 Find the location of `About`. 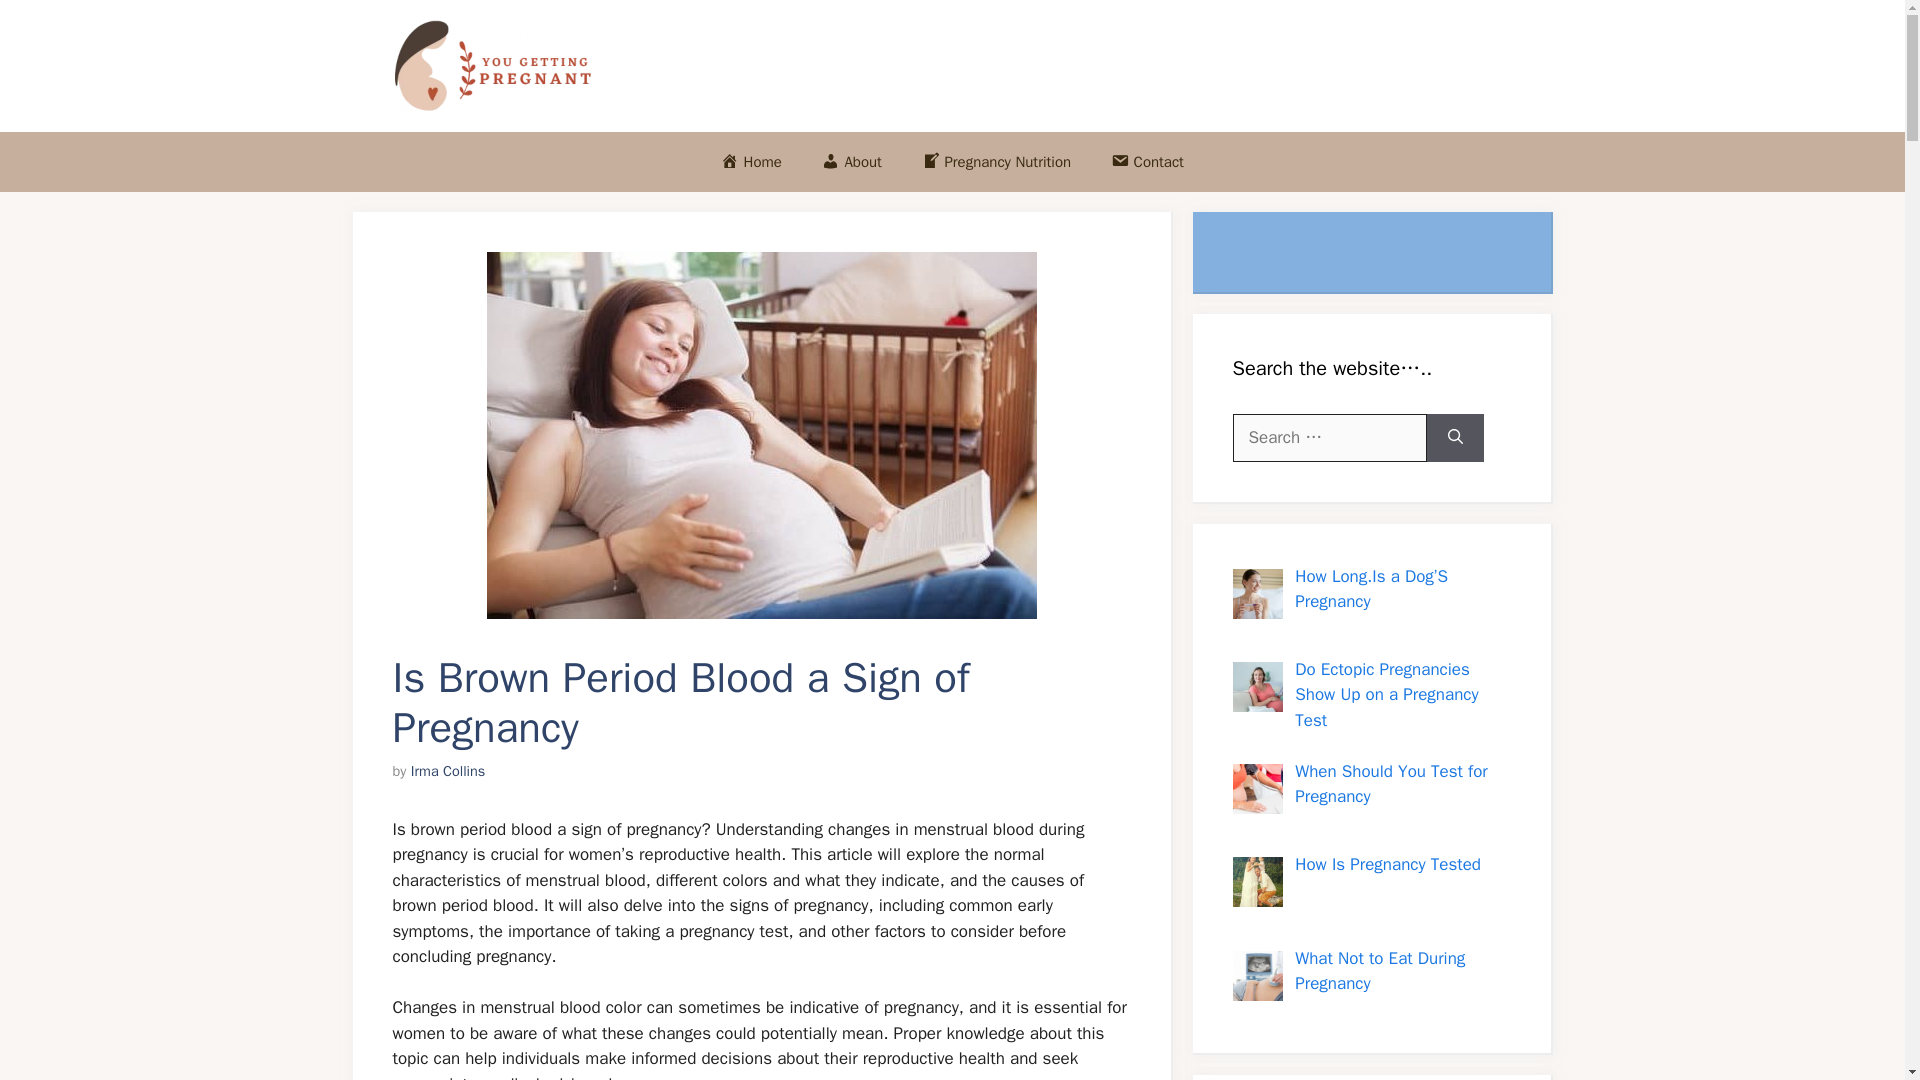

About is located at coordinates (852, 162).